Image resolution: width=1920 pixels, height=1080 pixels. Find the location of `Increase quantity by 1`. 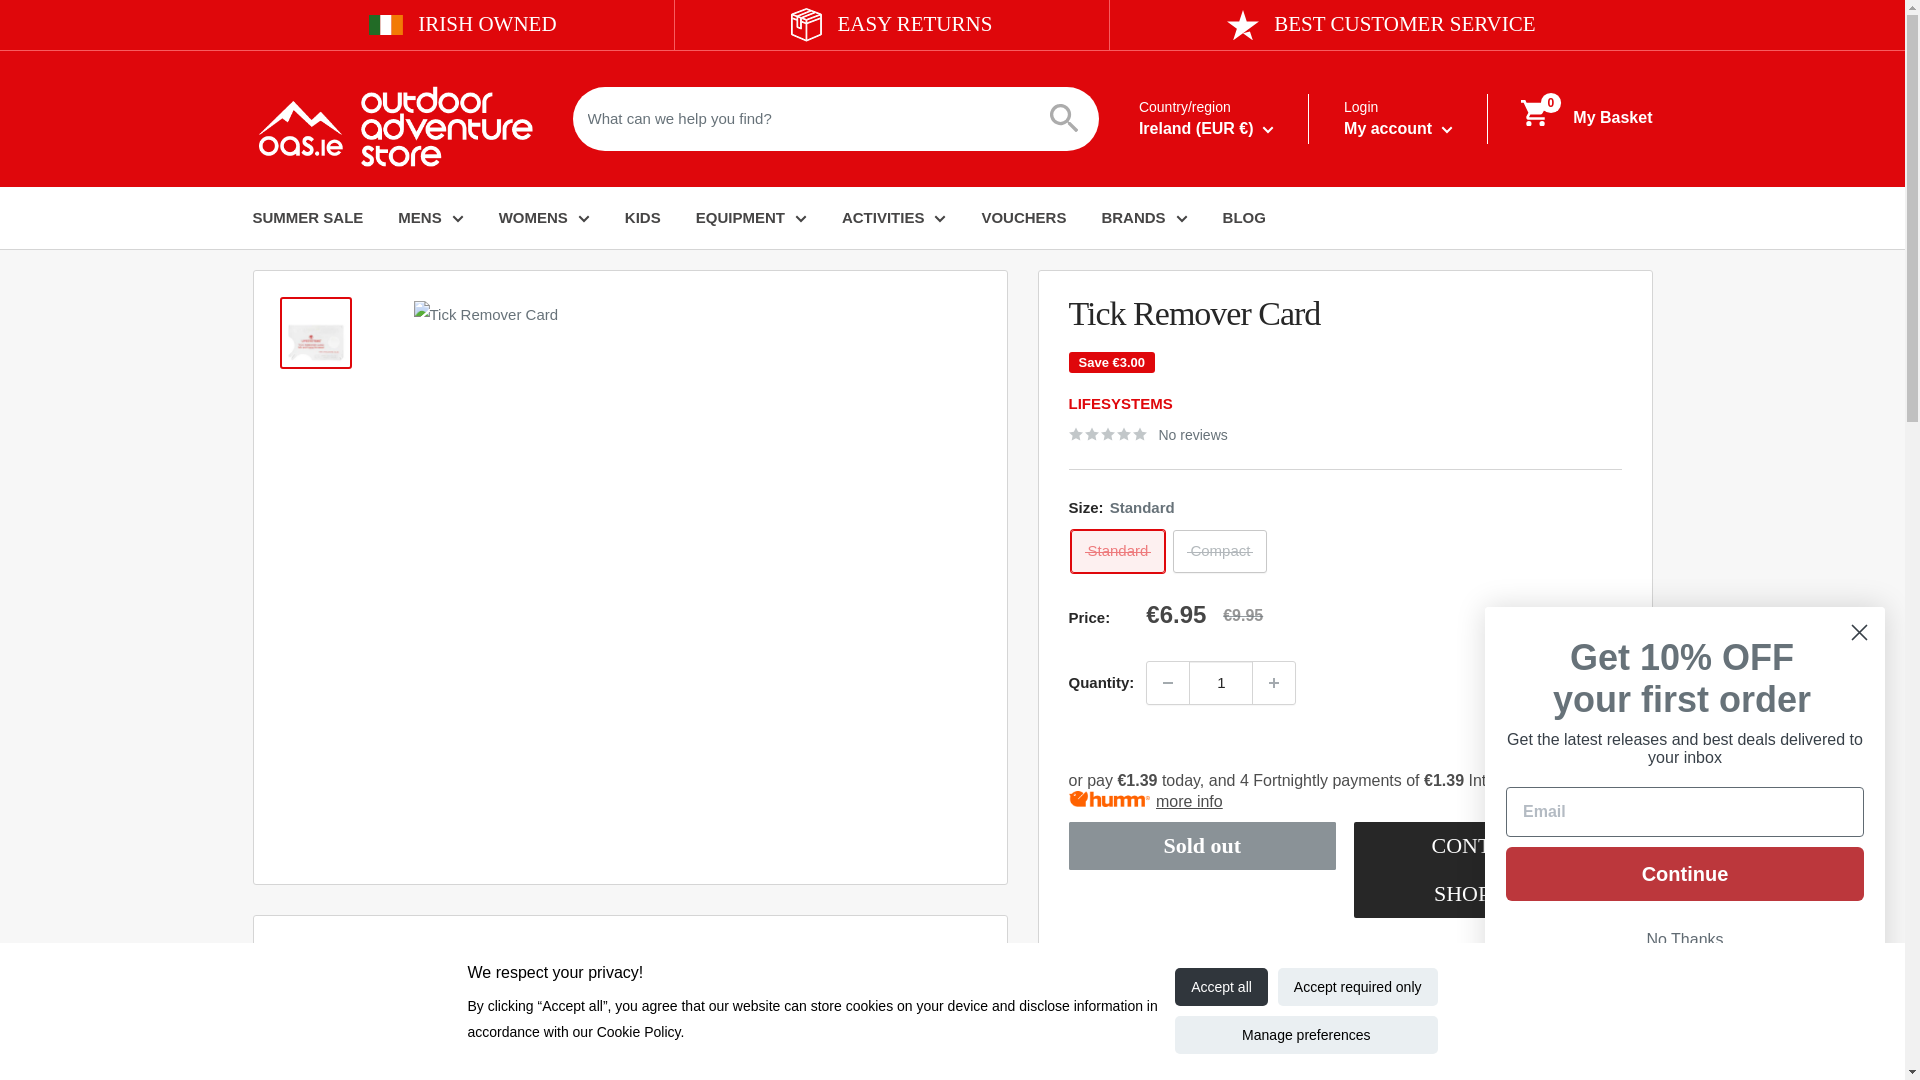

Increase quantity by 1 is located at coordinates (1274, 683).